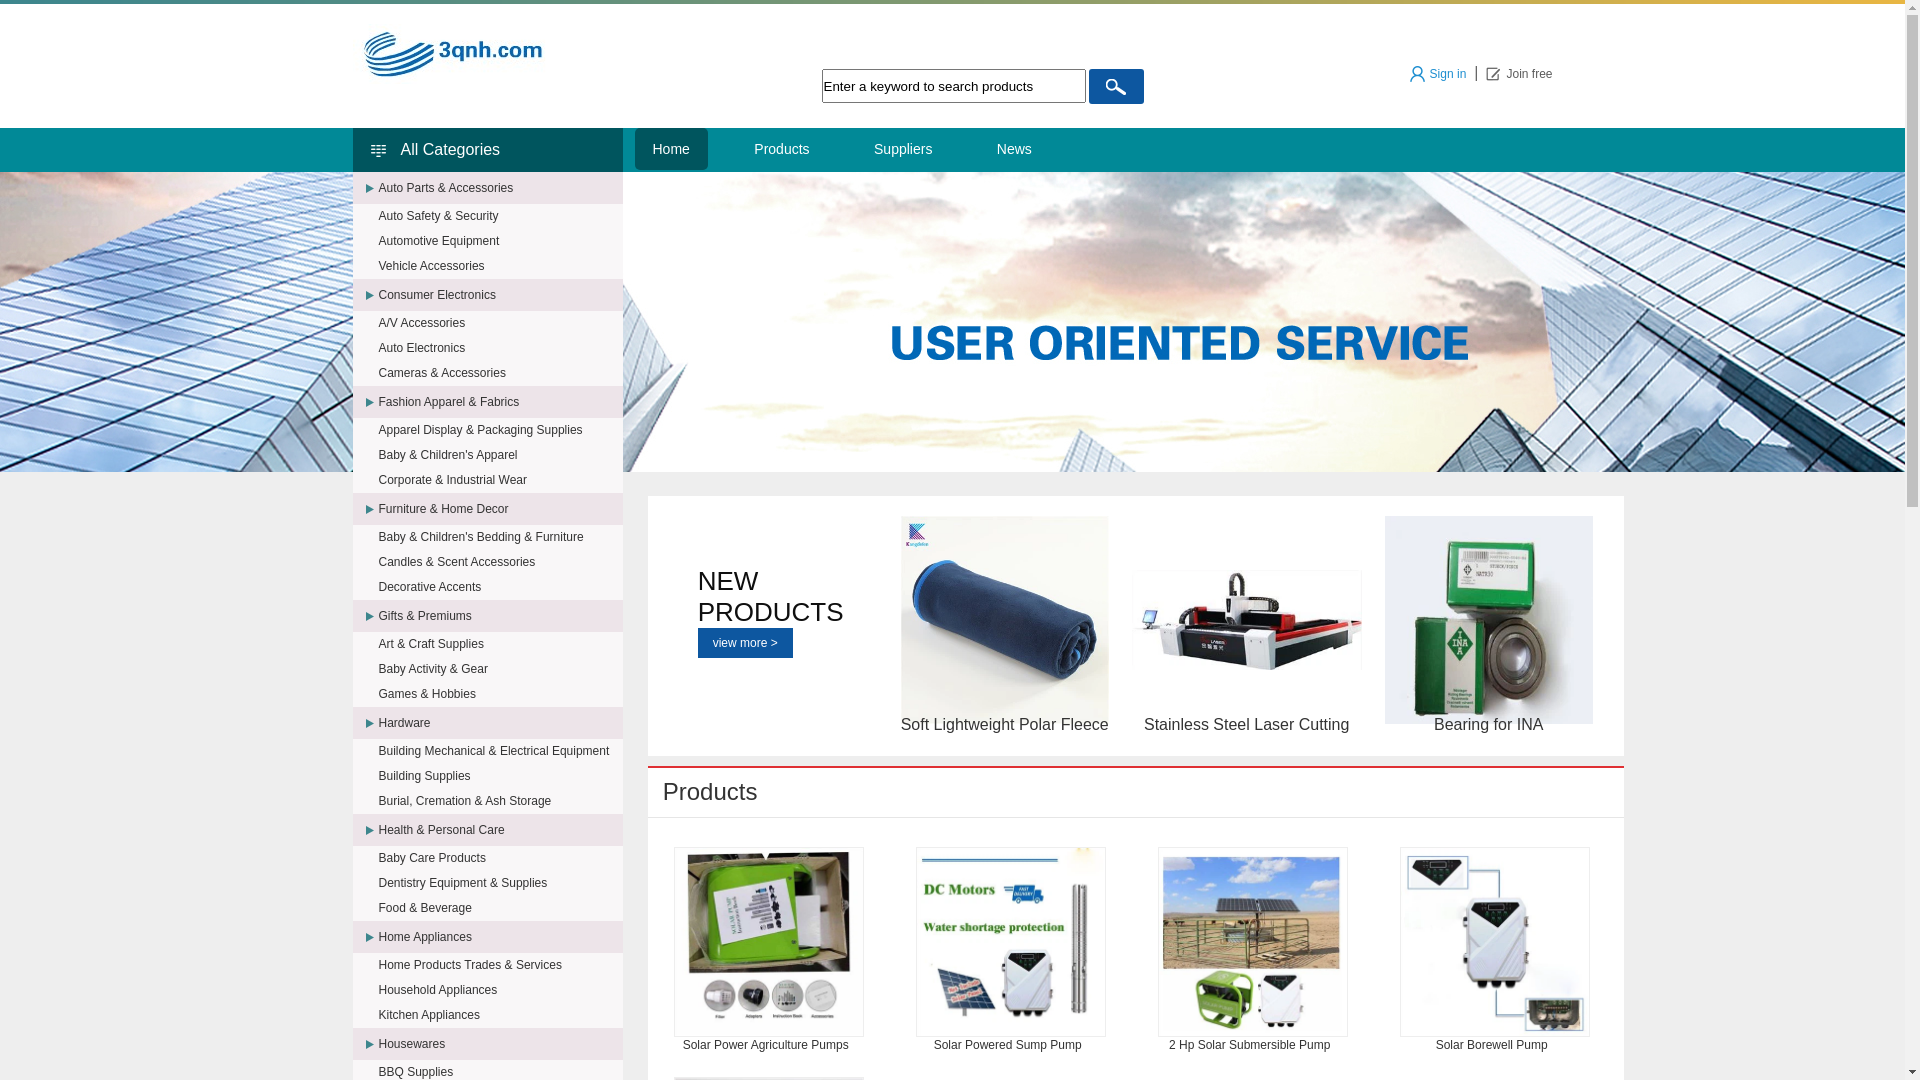  What do you see at coordinates (500, 990) in the screenshot?
I see `Household Appliances` at bounding box center [500, 990].